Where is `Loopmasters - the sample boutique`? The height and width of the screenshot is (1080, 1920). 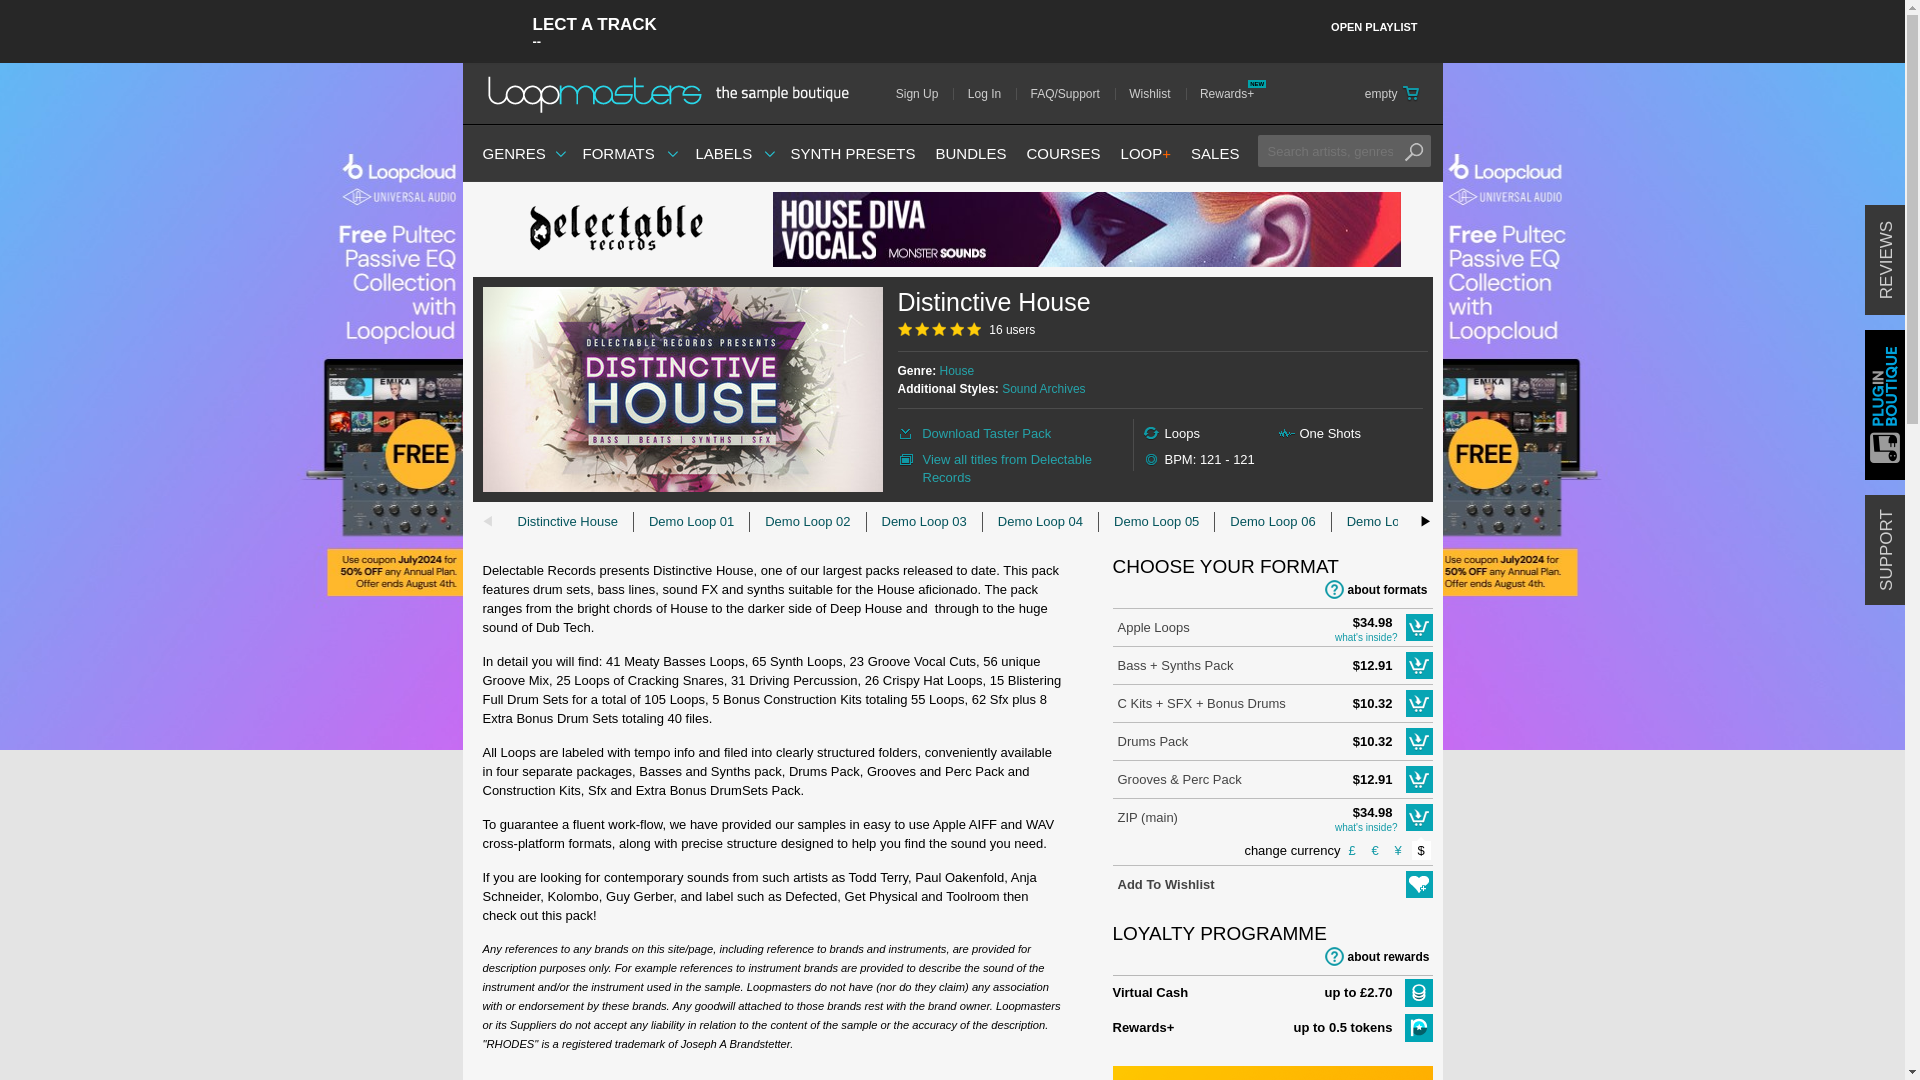
Loopmasters - the sample boutique is located at coordinates (674, 94).